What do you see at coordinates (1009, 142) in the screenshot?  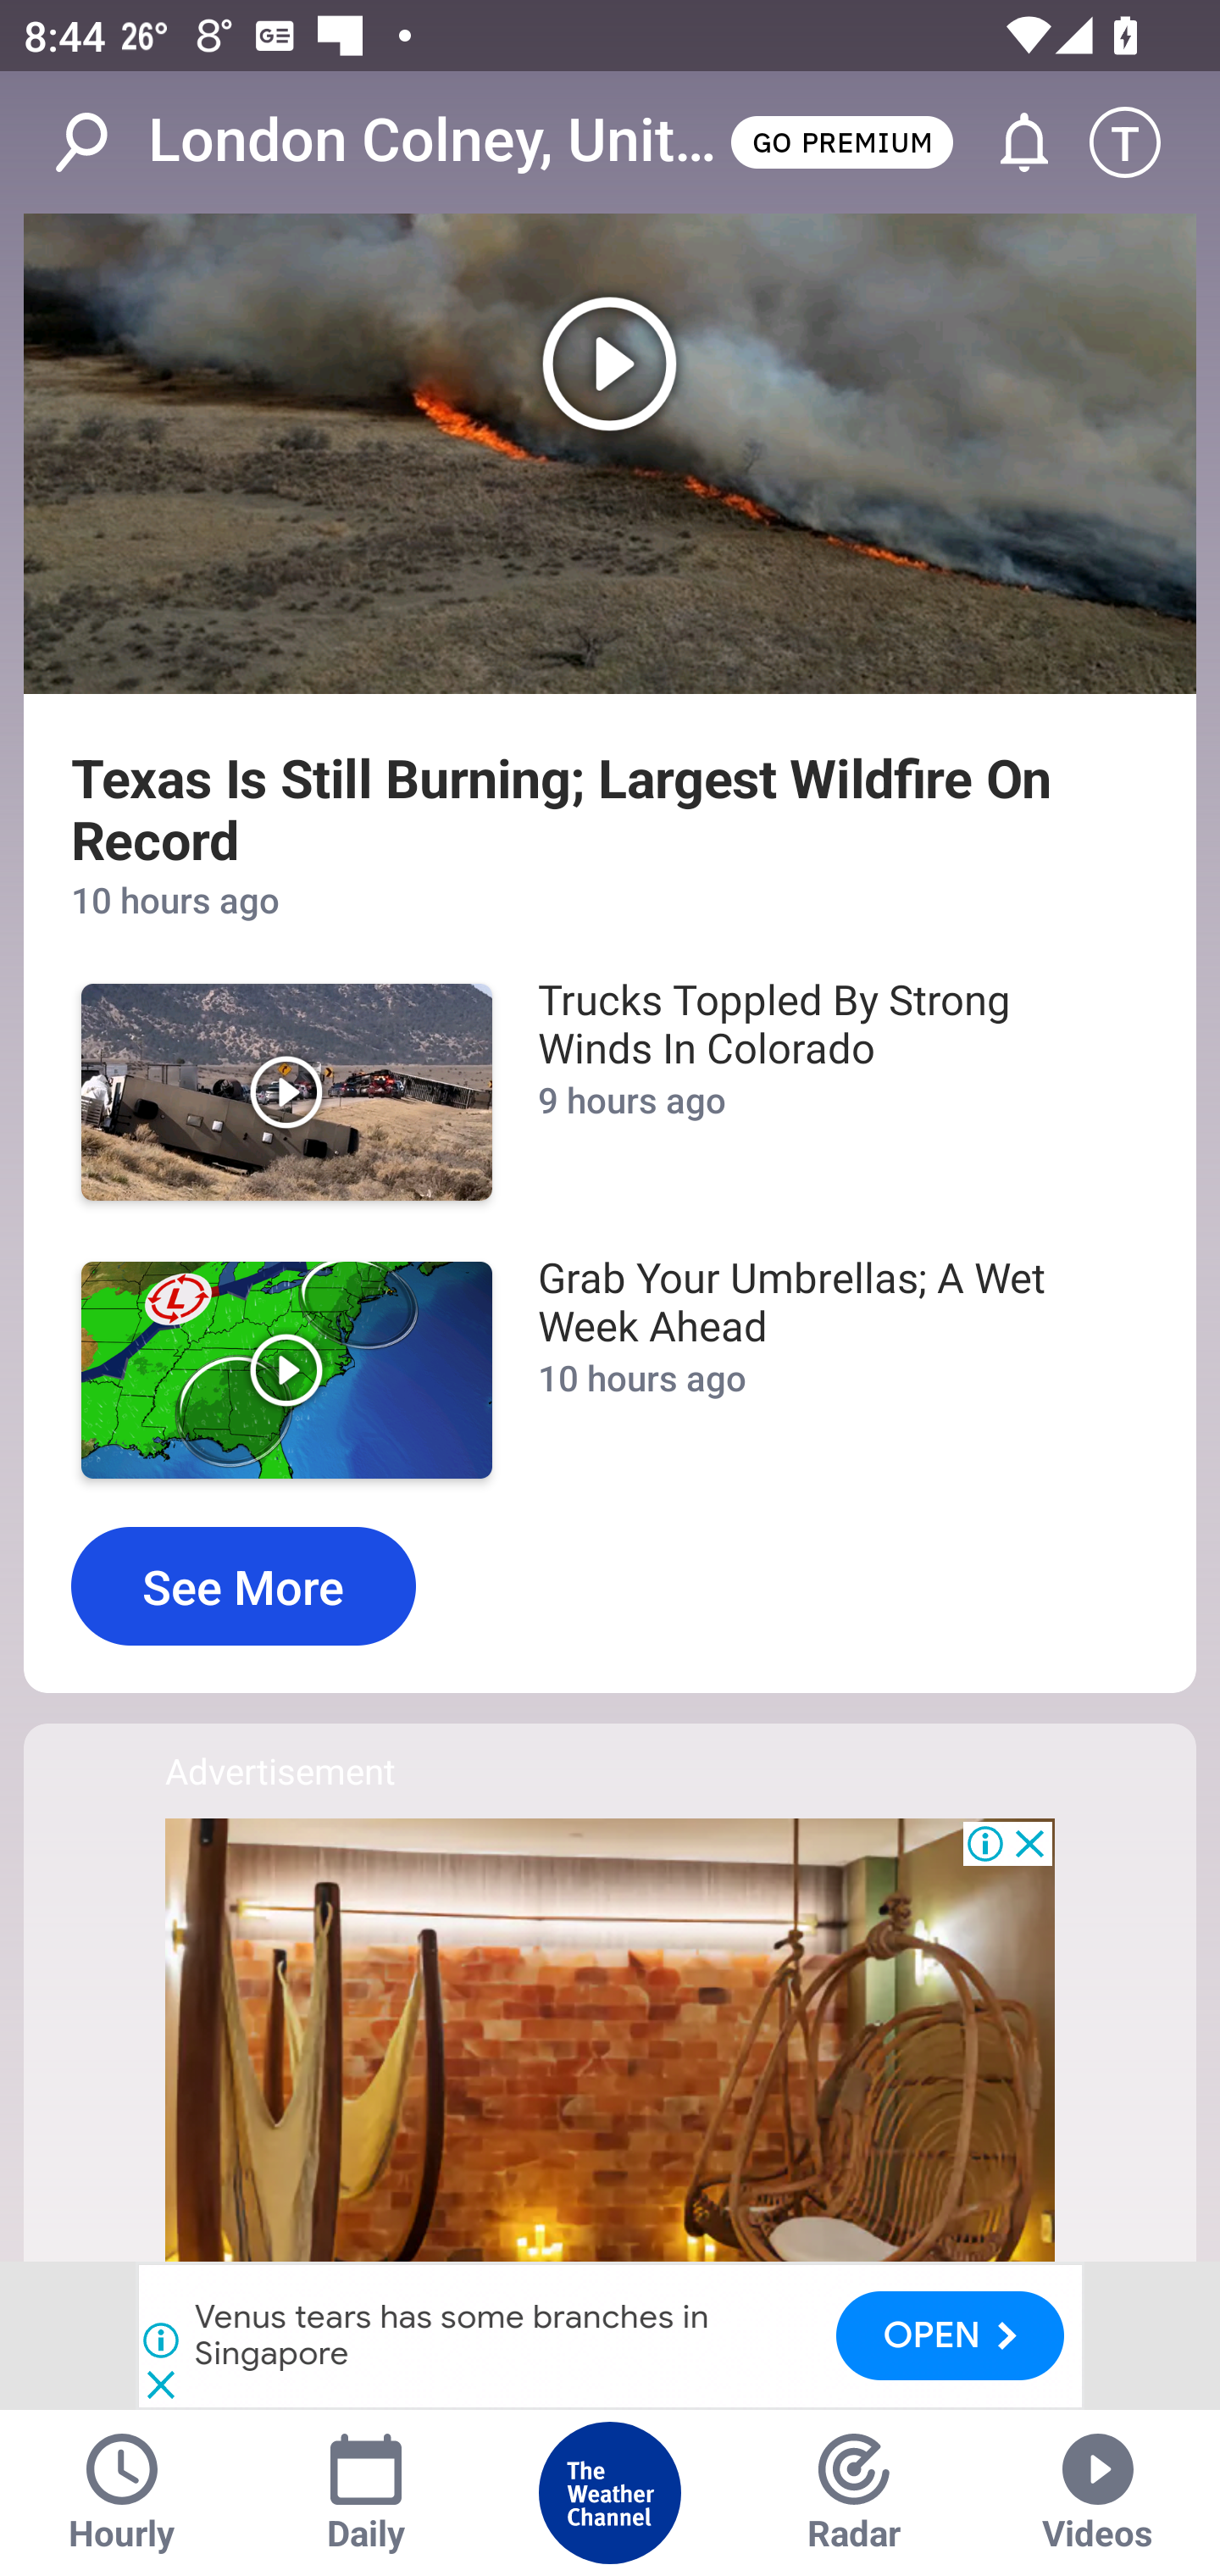 I see `Go to Alerts and Notifications` at bounding box center [1009, 142].